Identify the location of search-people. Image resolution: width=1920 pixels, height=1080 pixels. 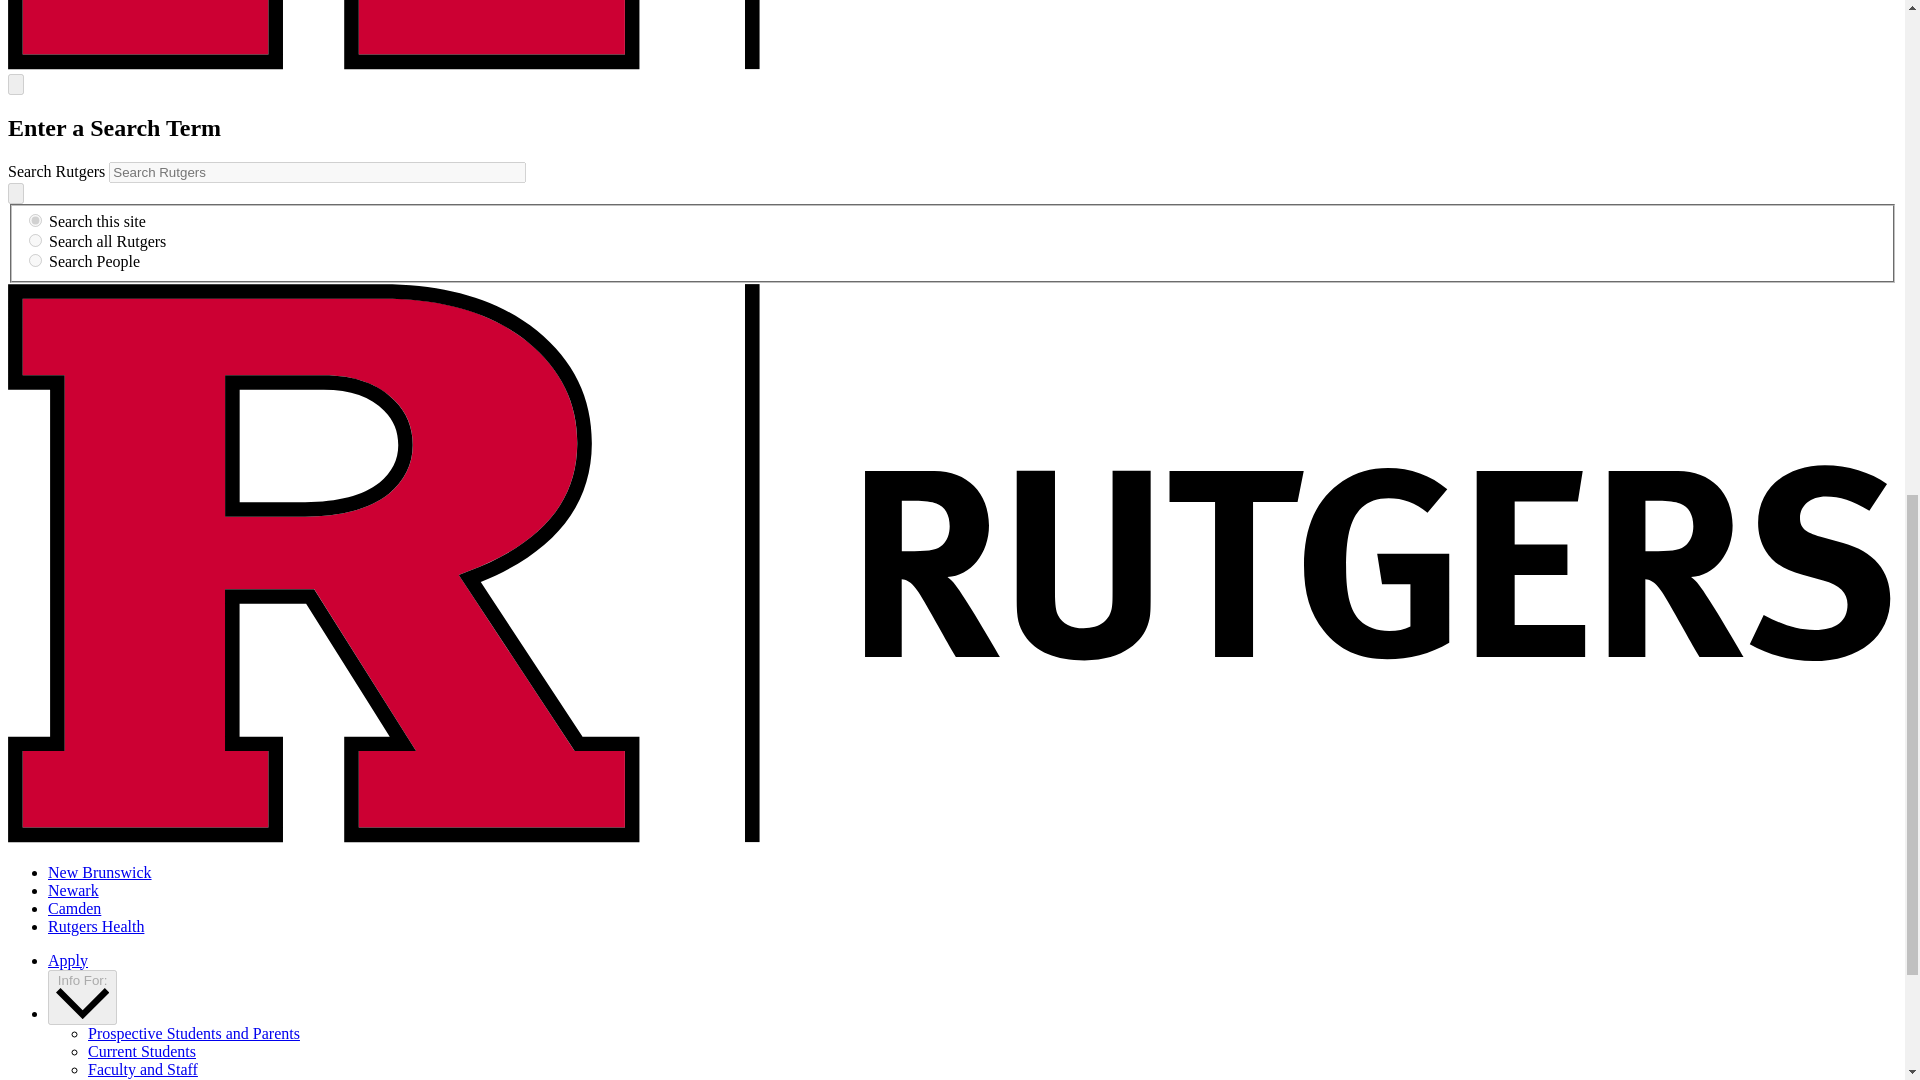
(35, 260).